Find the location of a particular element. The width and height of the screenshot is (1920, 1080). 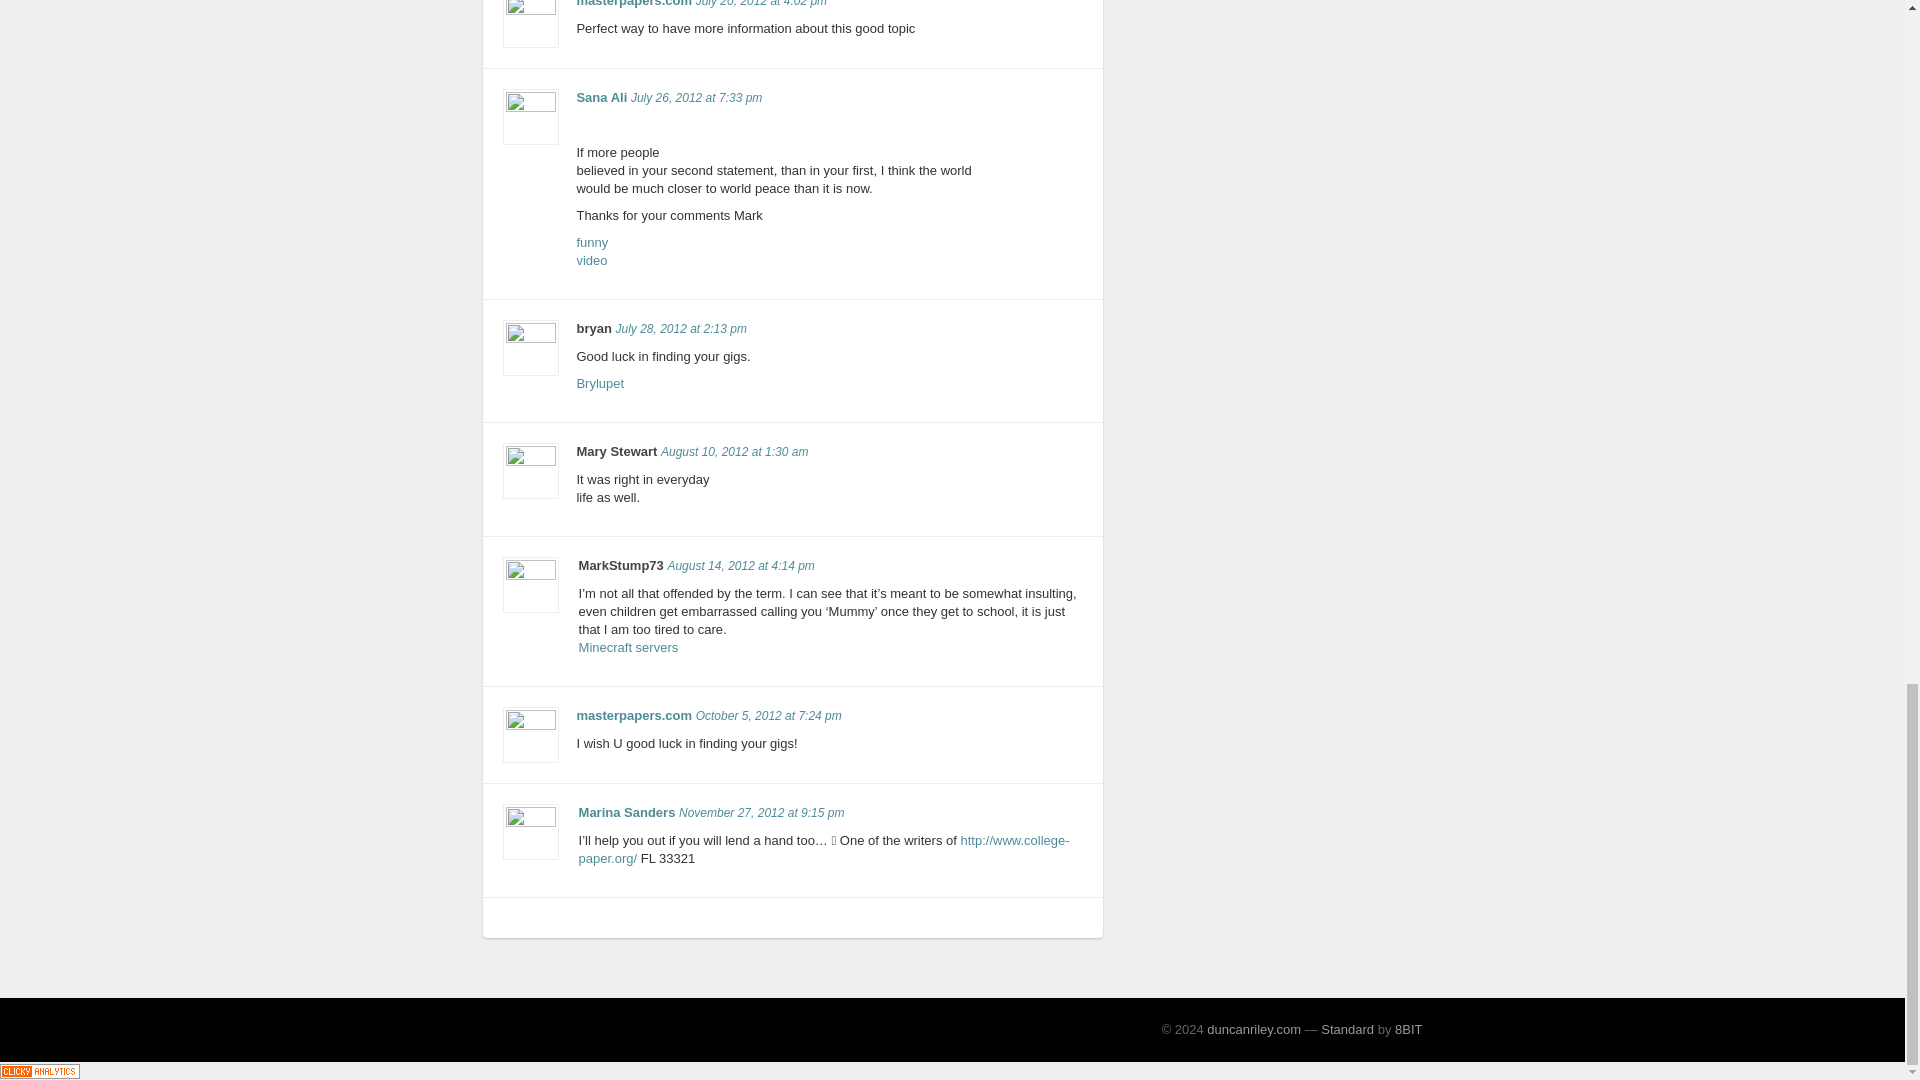

Sana Ali is located at coordinates (602, 96).